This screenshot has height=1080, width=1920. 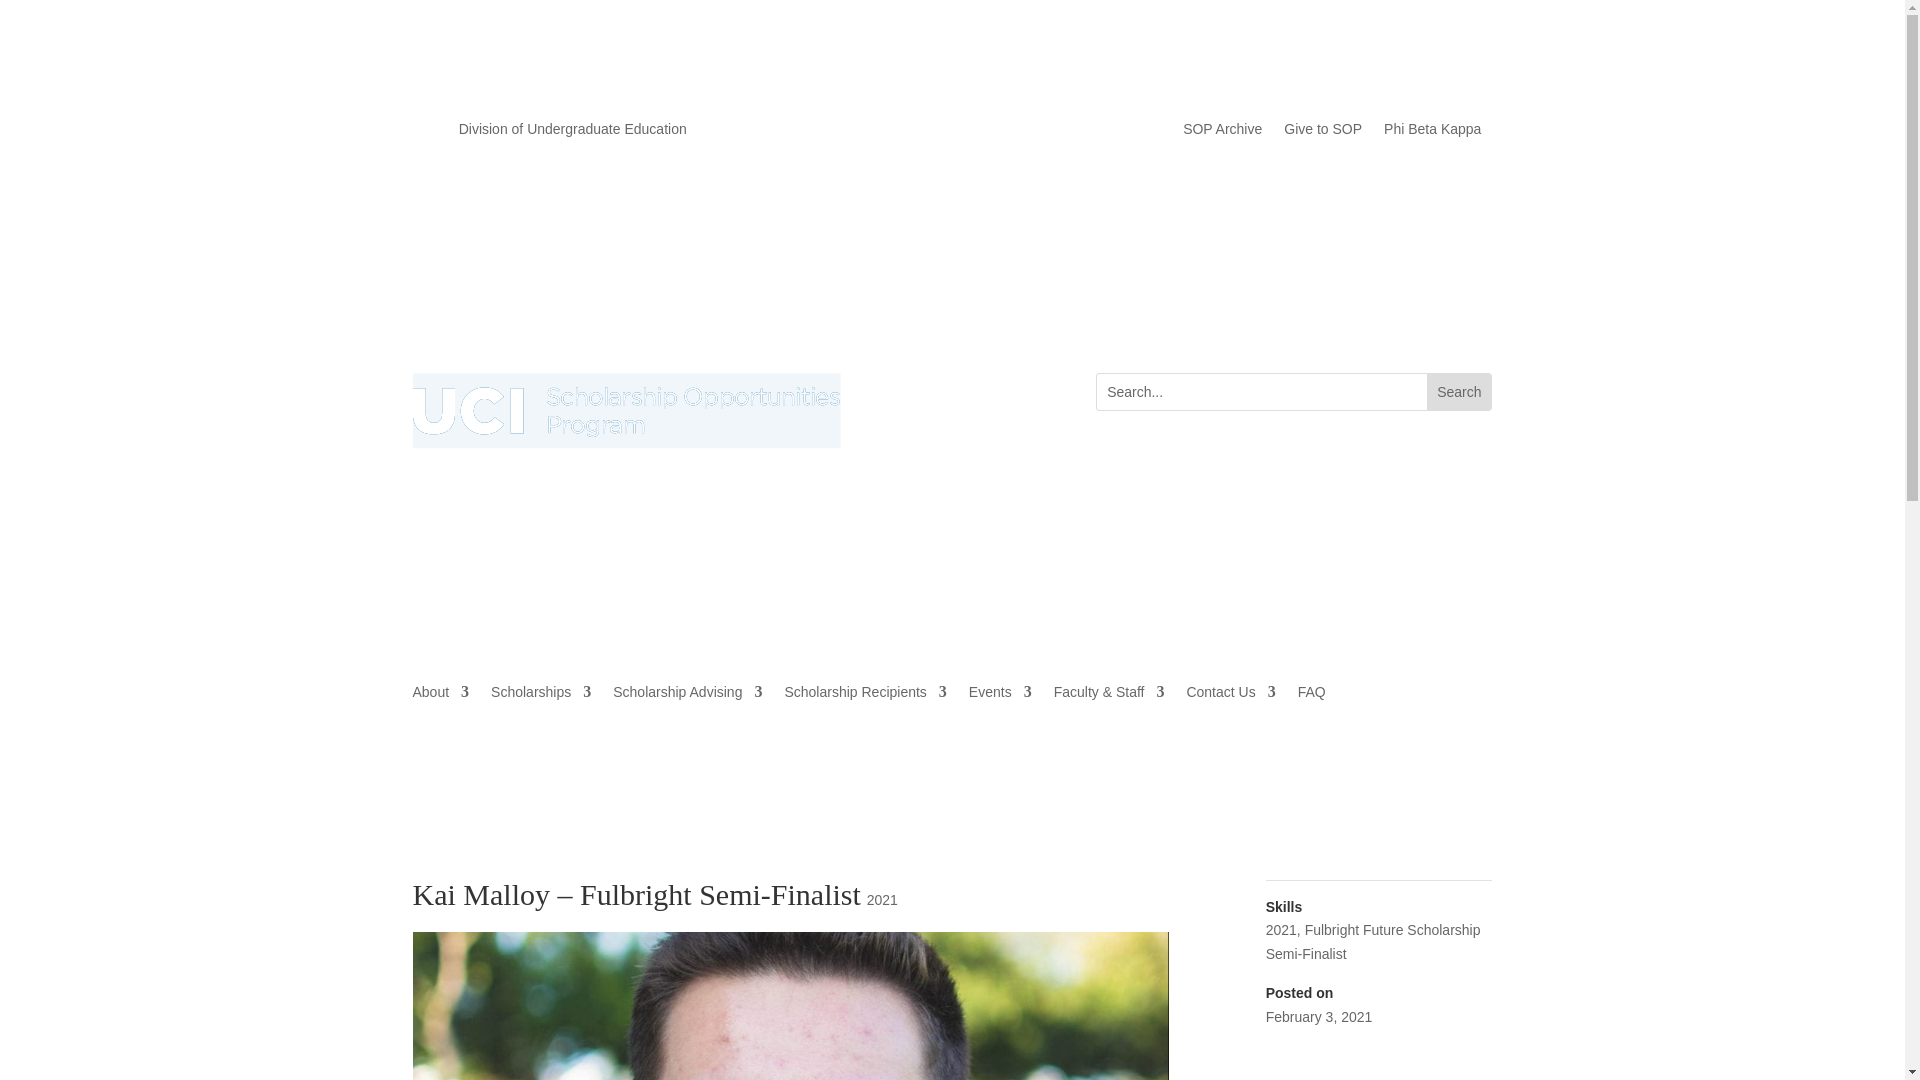 I want to click on Scholarships, so click(x=541, y=696).